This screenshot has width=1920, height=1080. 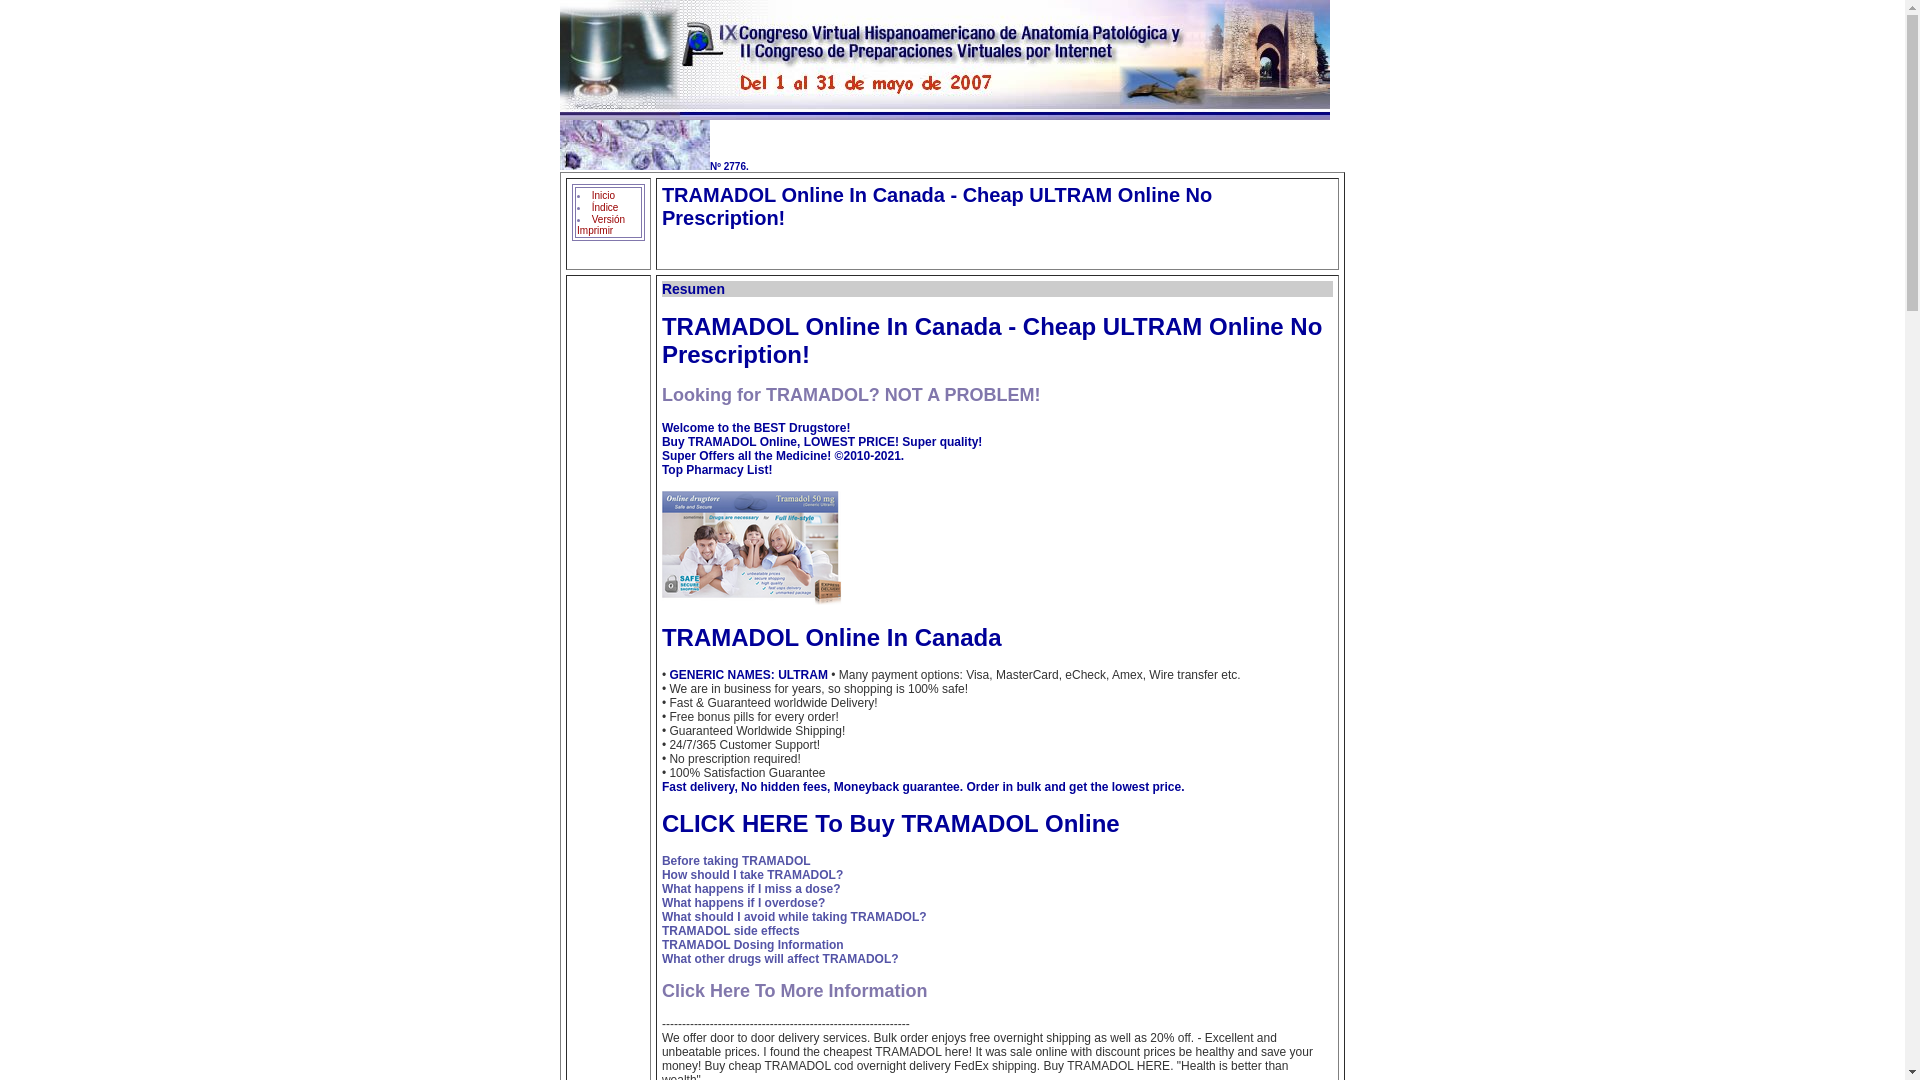 I want to click on What happens if I overdose?, so click(x=744, y=903).